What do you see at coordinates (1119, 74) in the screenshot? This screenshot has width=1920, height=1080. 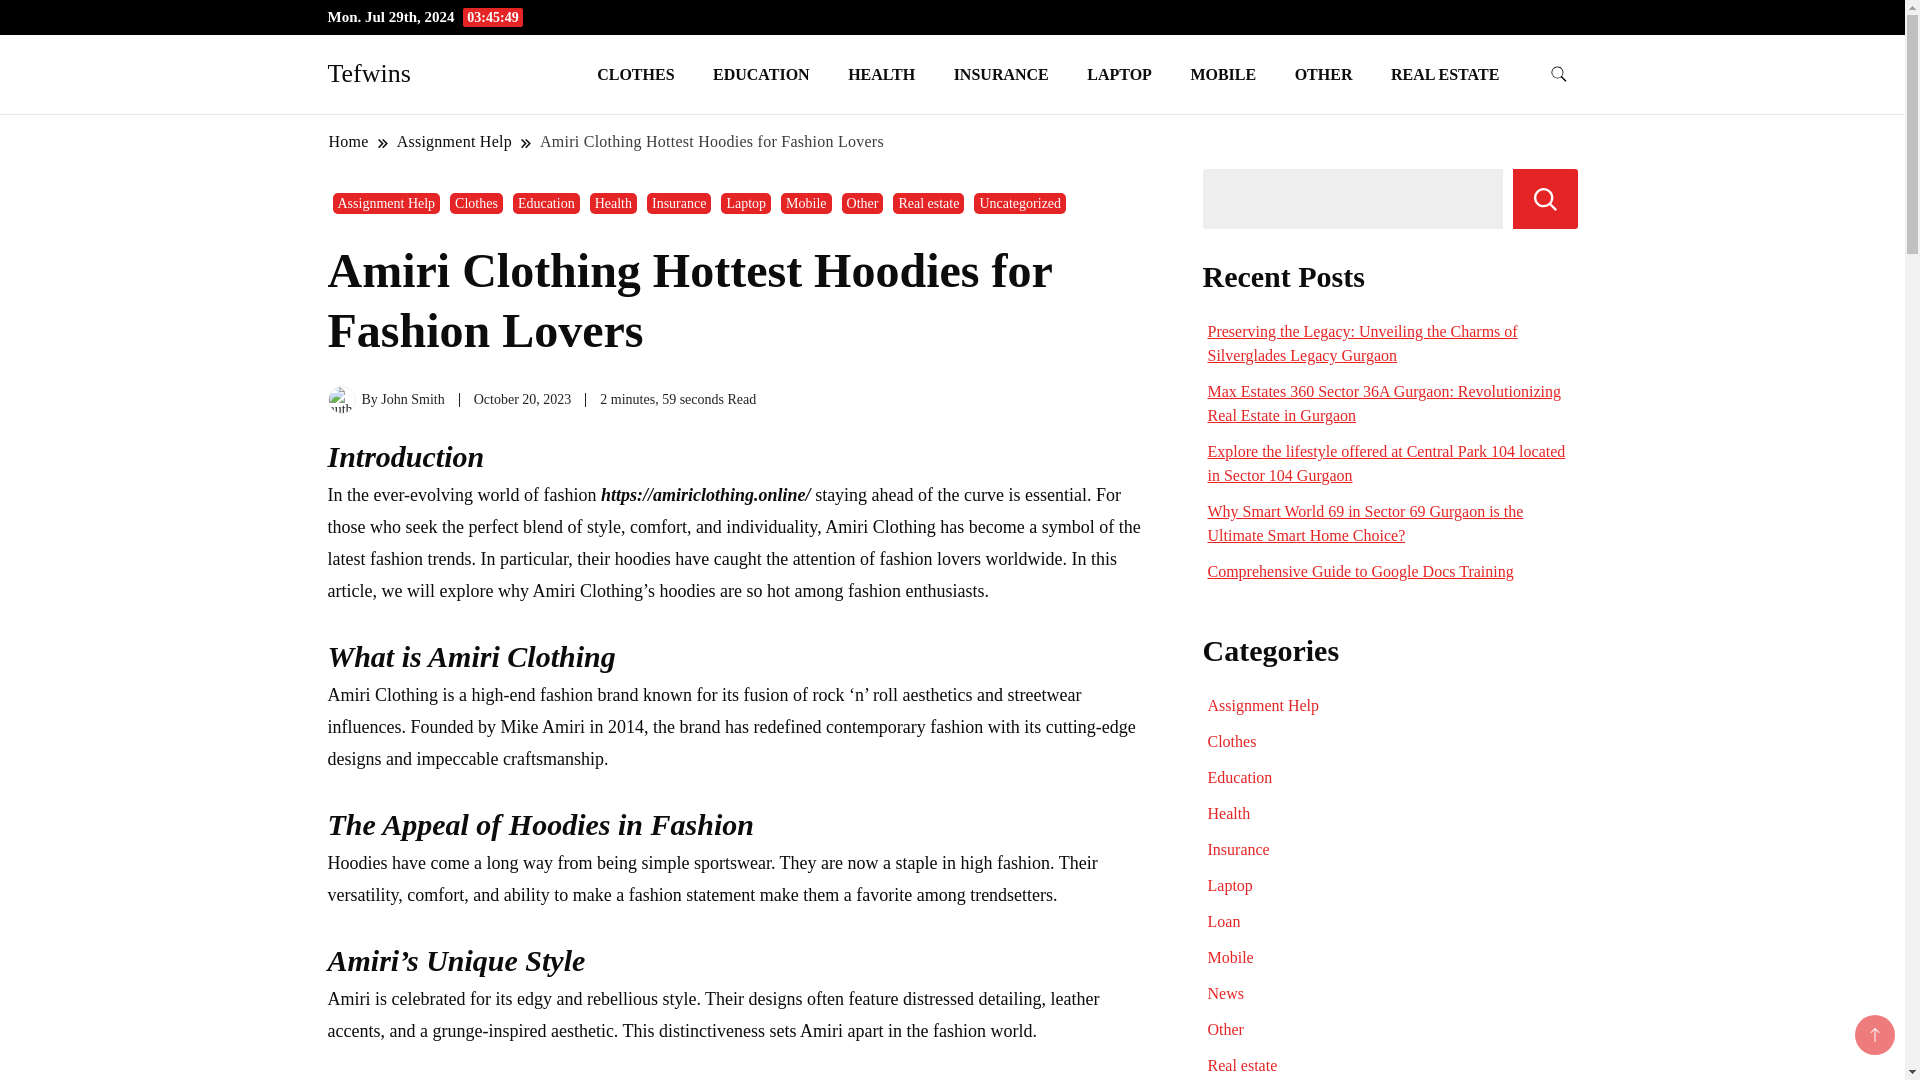 I see `LAPTOP` at bounding box center [1119, 74].